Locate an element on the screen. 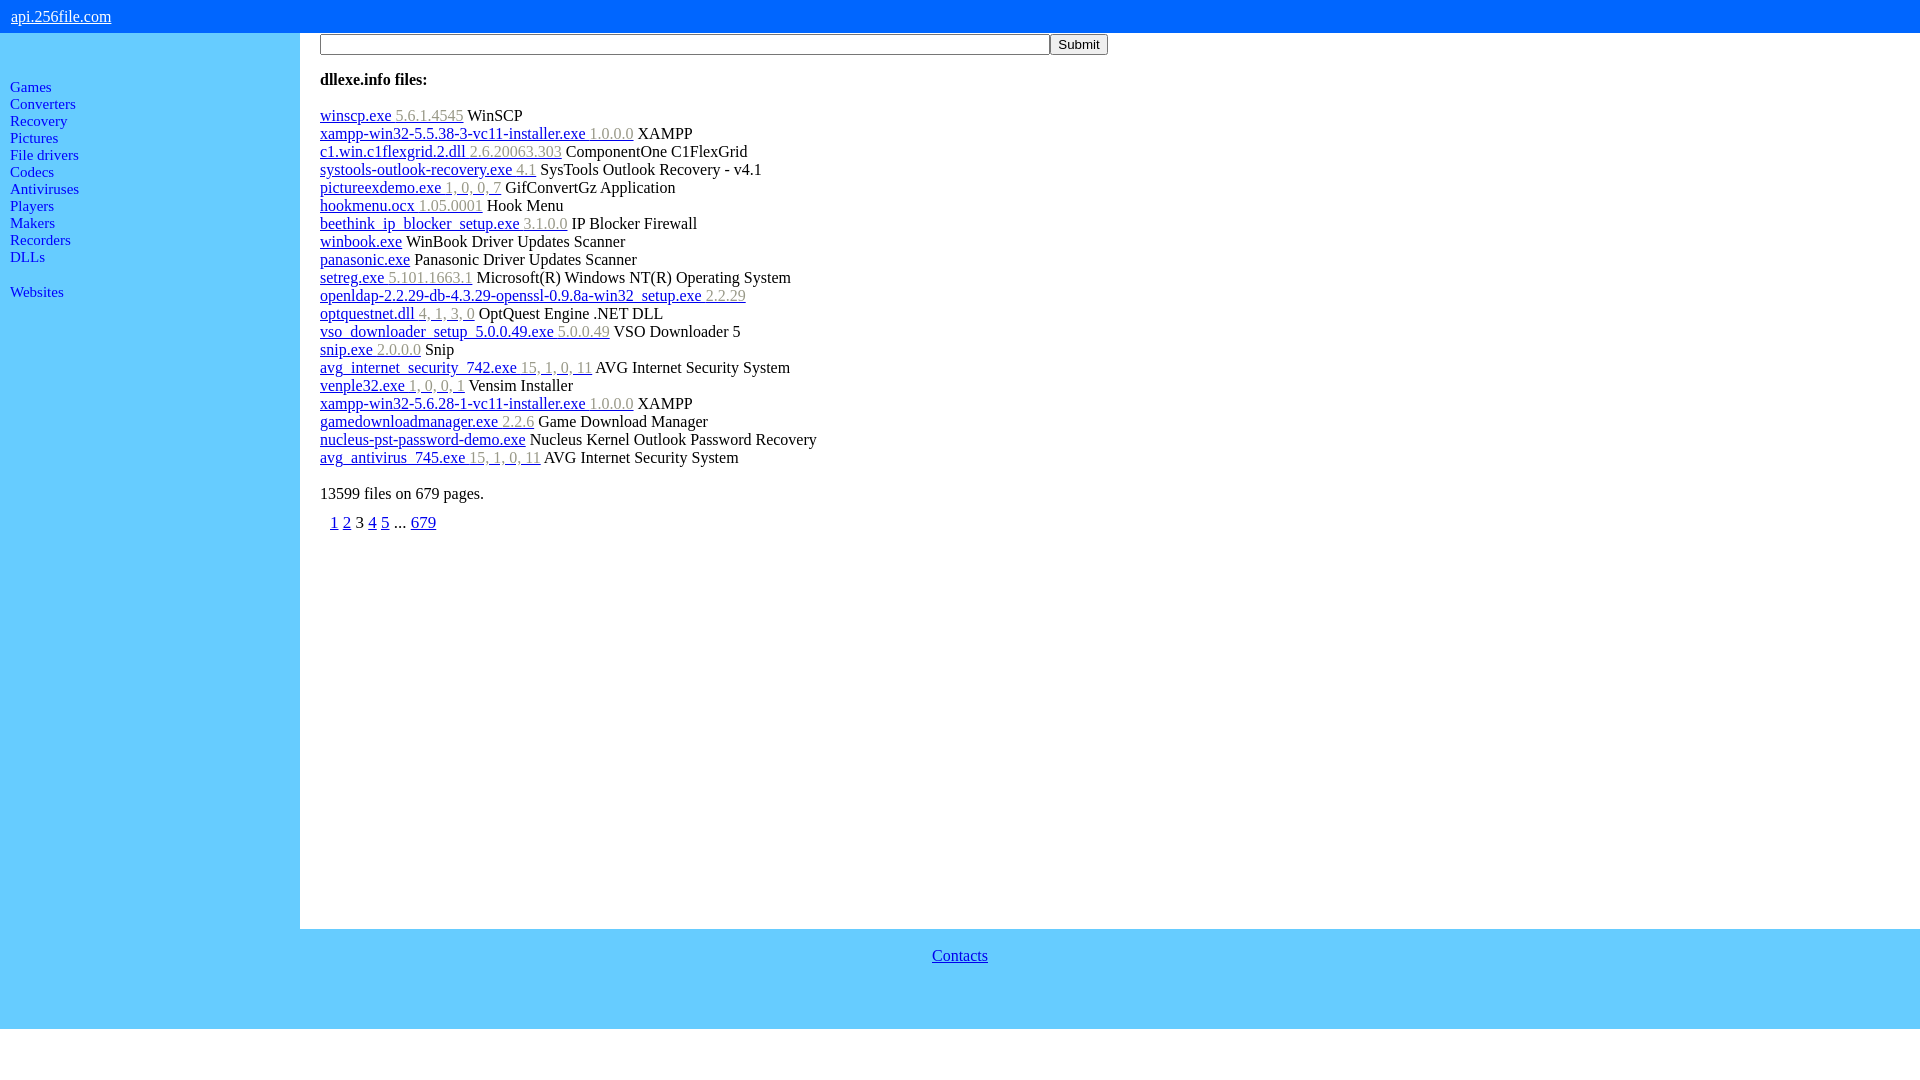 This screenshot has height=1080, width=1920. File drivers is located at coordinates (44, 155).